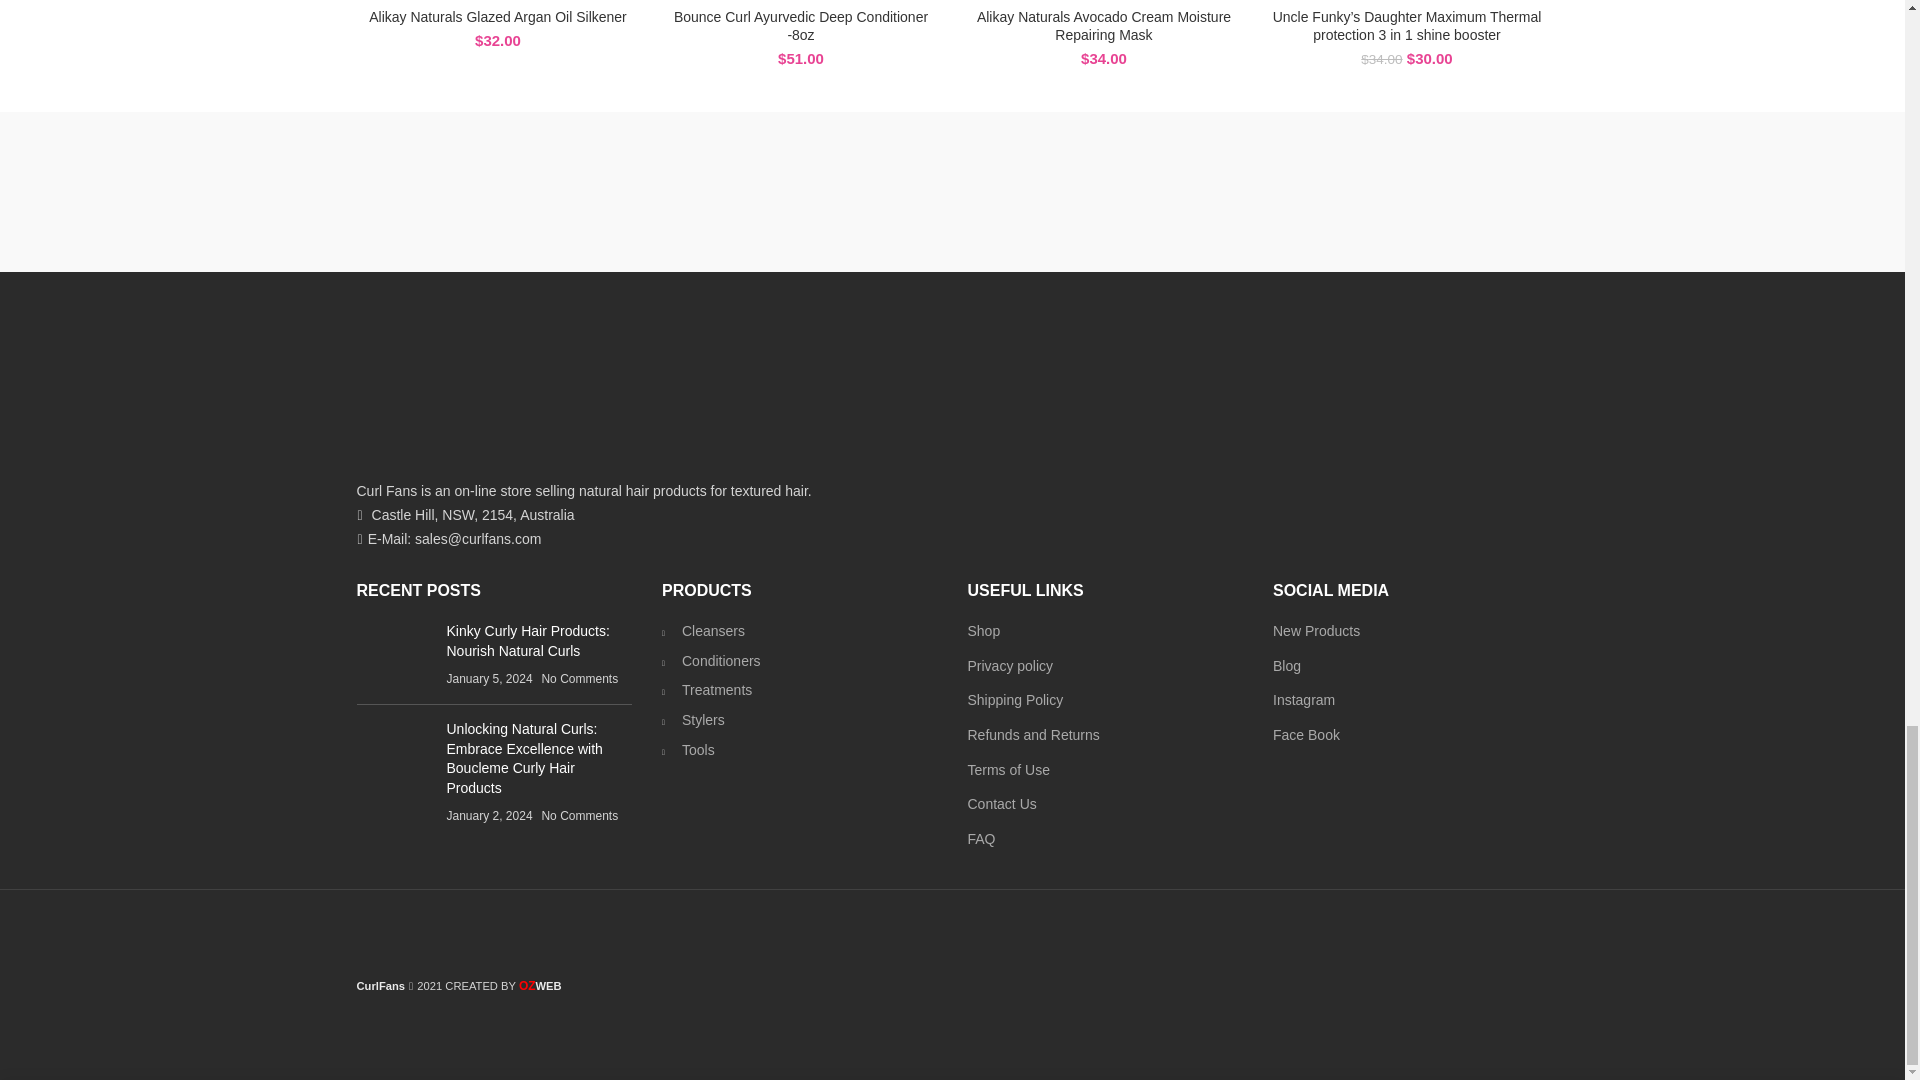  What do you see at coordinates (781, 191) in the screenshot?
I see `ShhhSilk` at bounding box center [781, 191].